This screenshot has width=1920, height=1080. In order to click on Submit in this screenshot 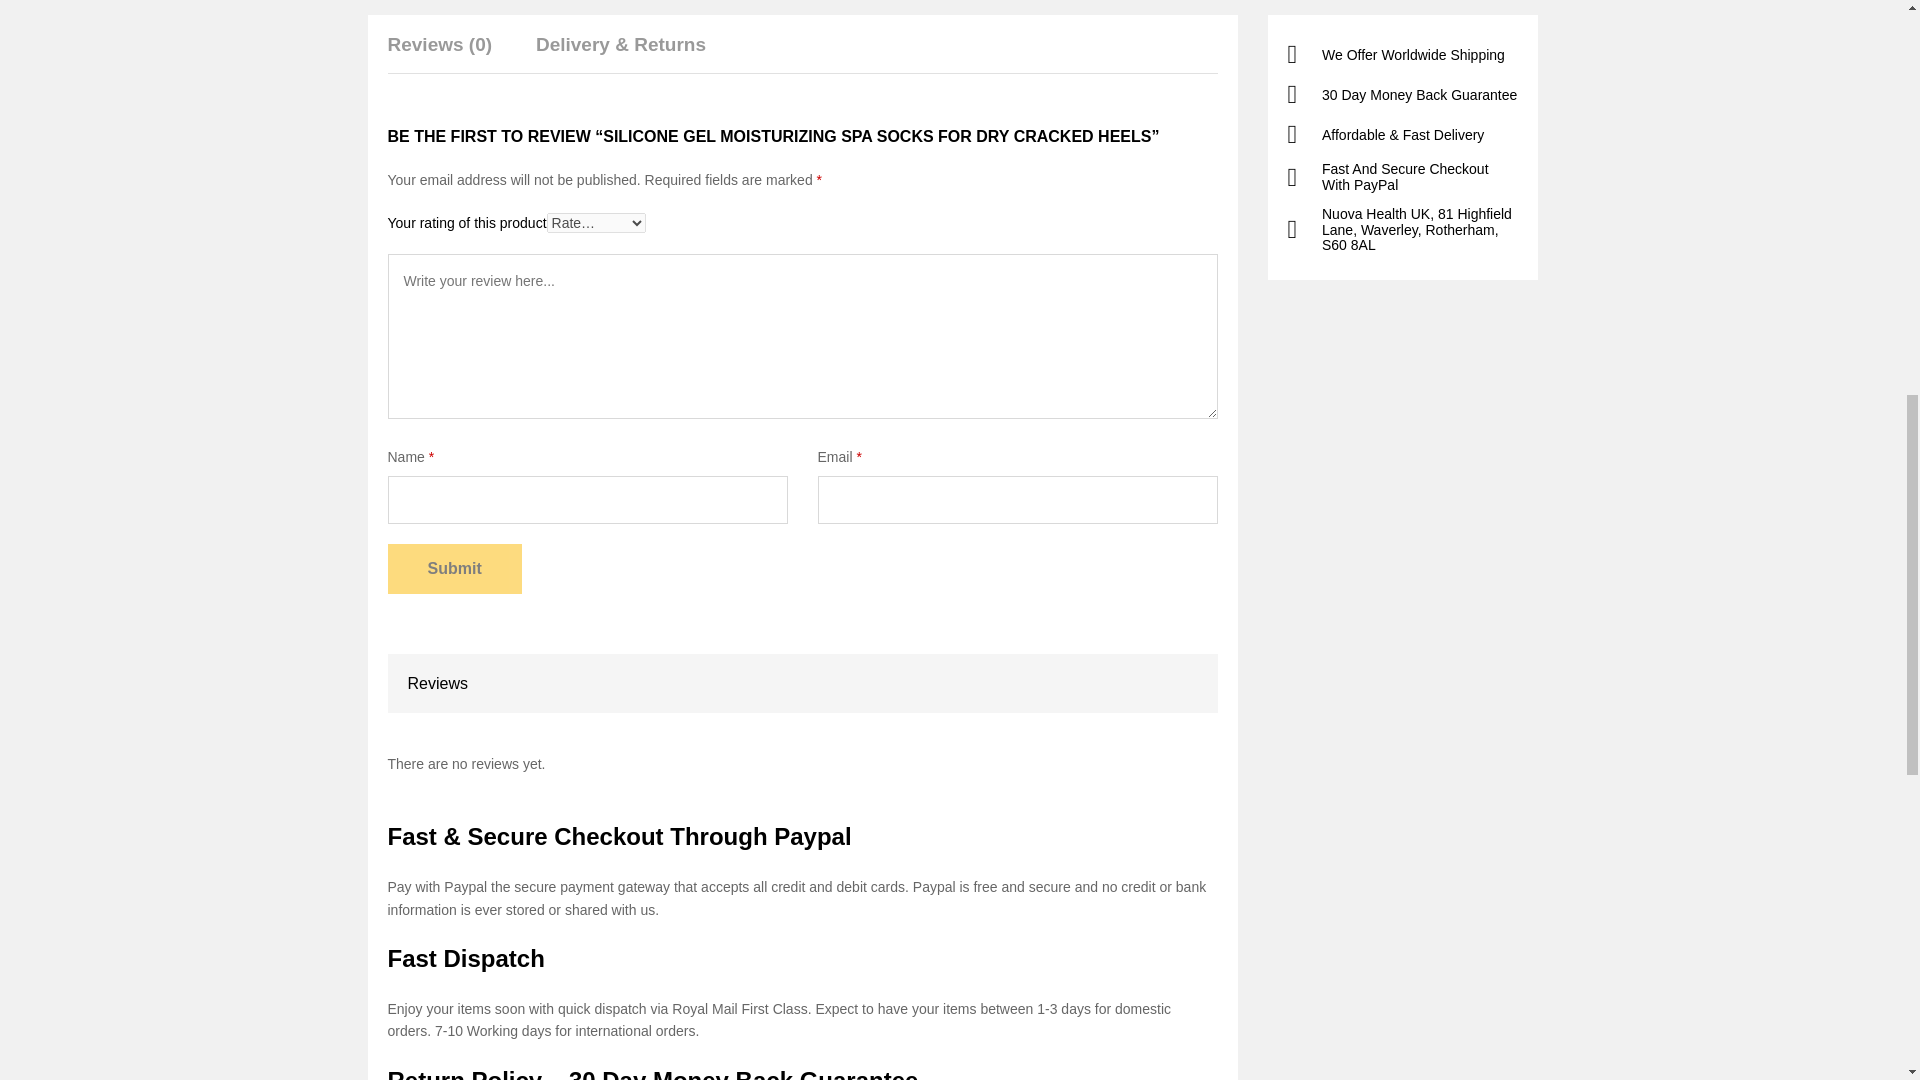, I will do `click(454, 569)`.